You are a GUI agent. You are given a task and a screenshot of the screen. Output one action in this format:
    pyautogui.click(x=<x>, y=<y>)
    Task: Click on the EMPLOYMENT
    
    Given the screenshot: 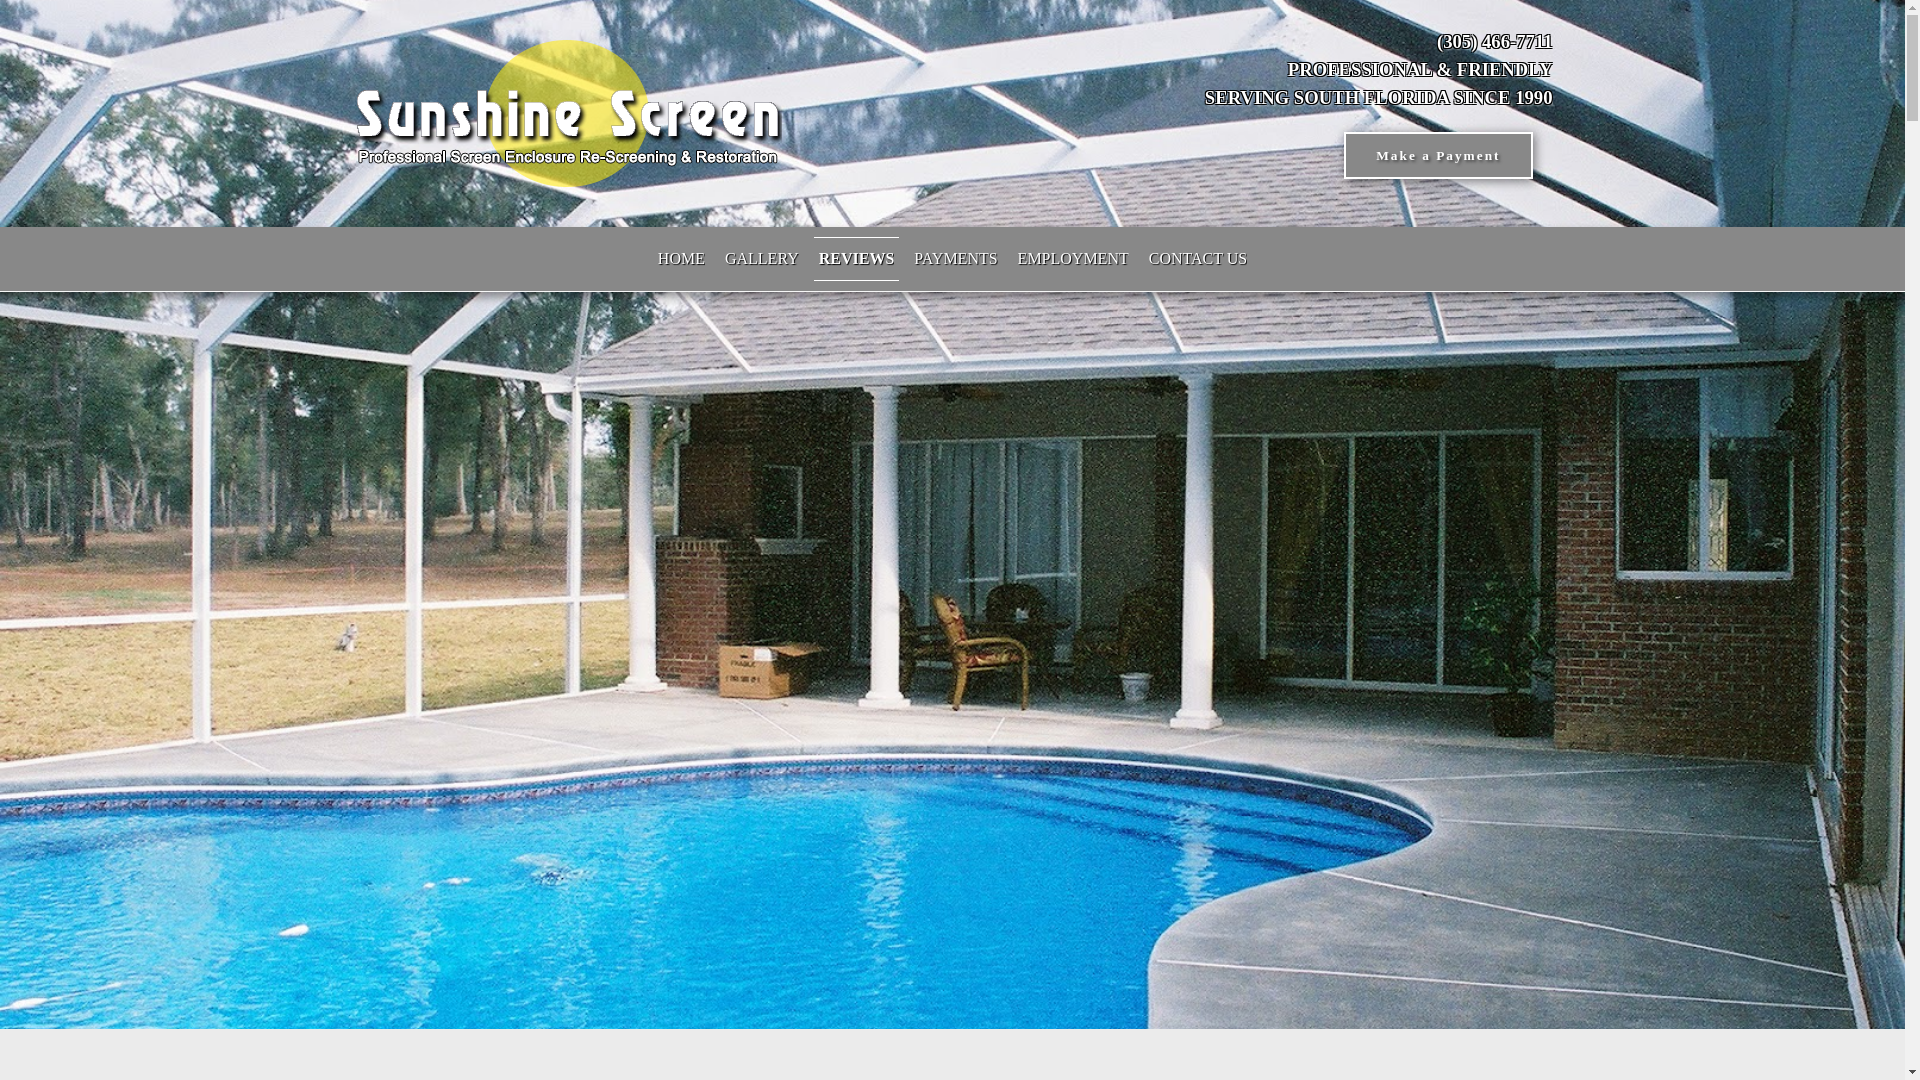 What is the action you would take?
    pyautogui.click(x=1074, y=258)
    